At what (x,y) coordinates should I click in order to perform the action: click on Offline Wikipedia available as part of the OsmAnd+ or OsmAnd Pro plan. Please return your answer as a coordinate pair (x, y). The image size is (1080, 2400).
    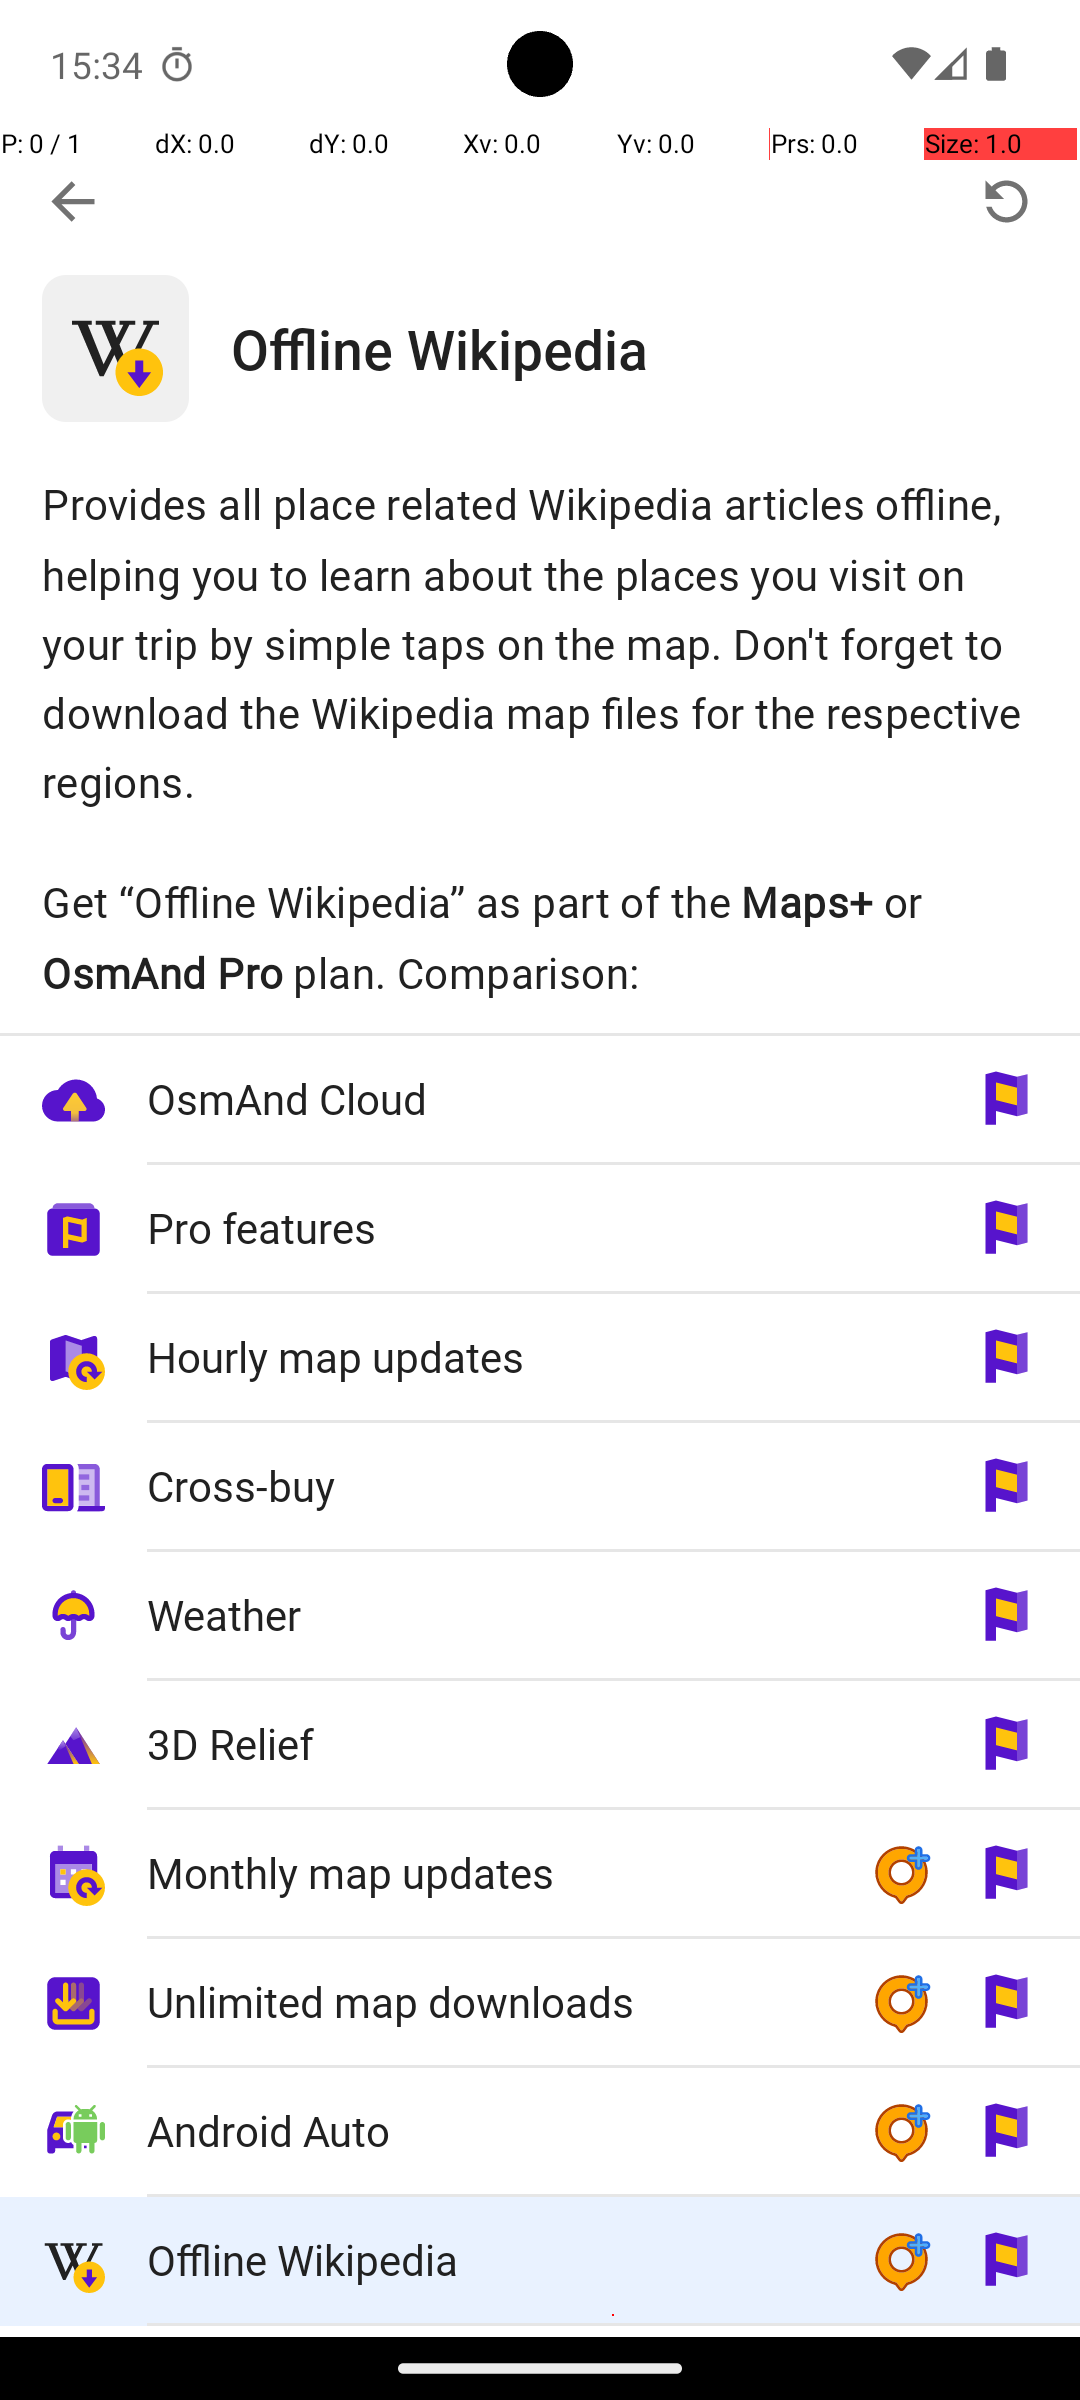
    Looking at the image, I should click on (540, 2262).